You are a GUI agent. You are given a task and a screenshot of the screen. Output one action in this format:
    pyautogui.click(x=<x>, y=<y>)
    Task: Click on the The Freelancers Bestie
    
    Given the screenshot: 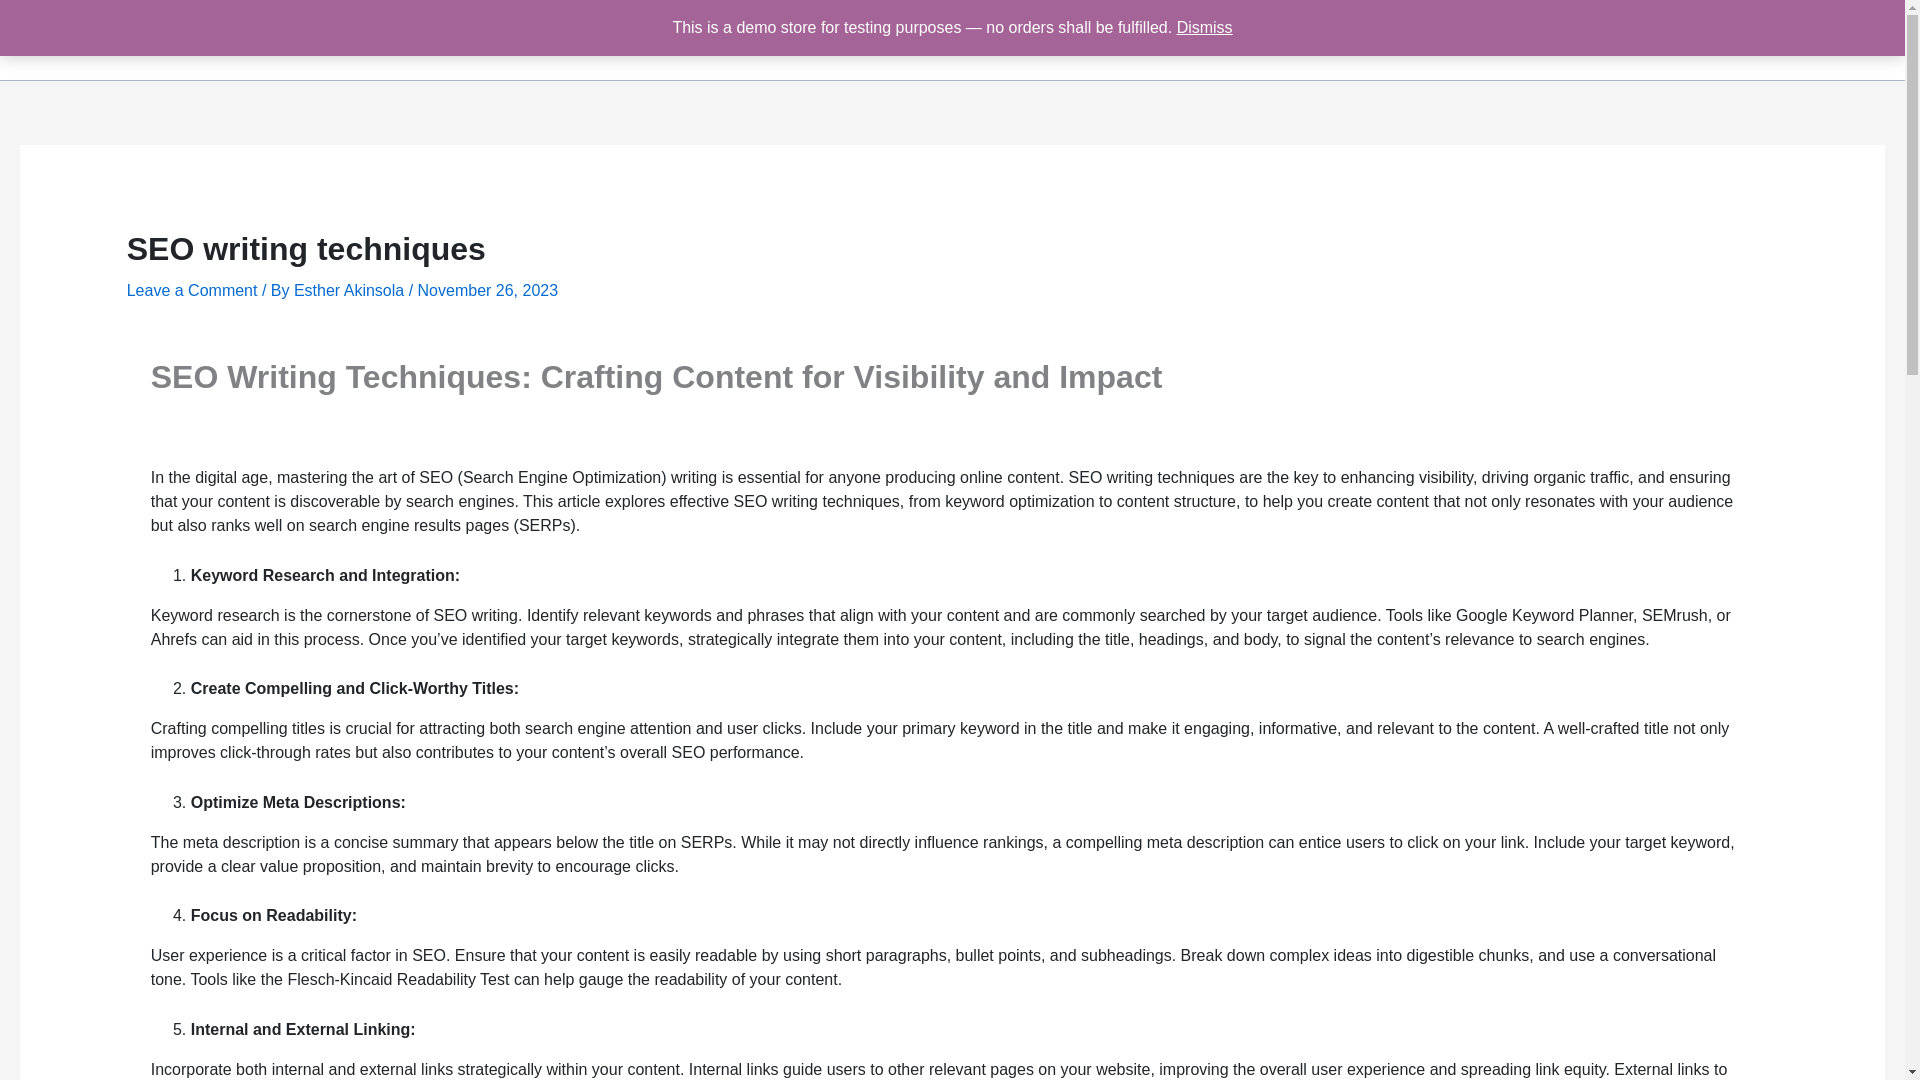 What is the action you would take?
    pyautogui.click(x=162, y=38)
    